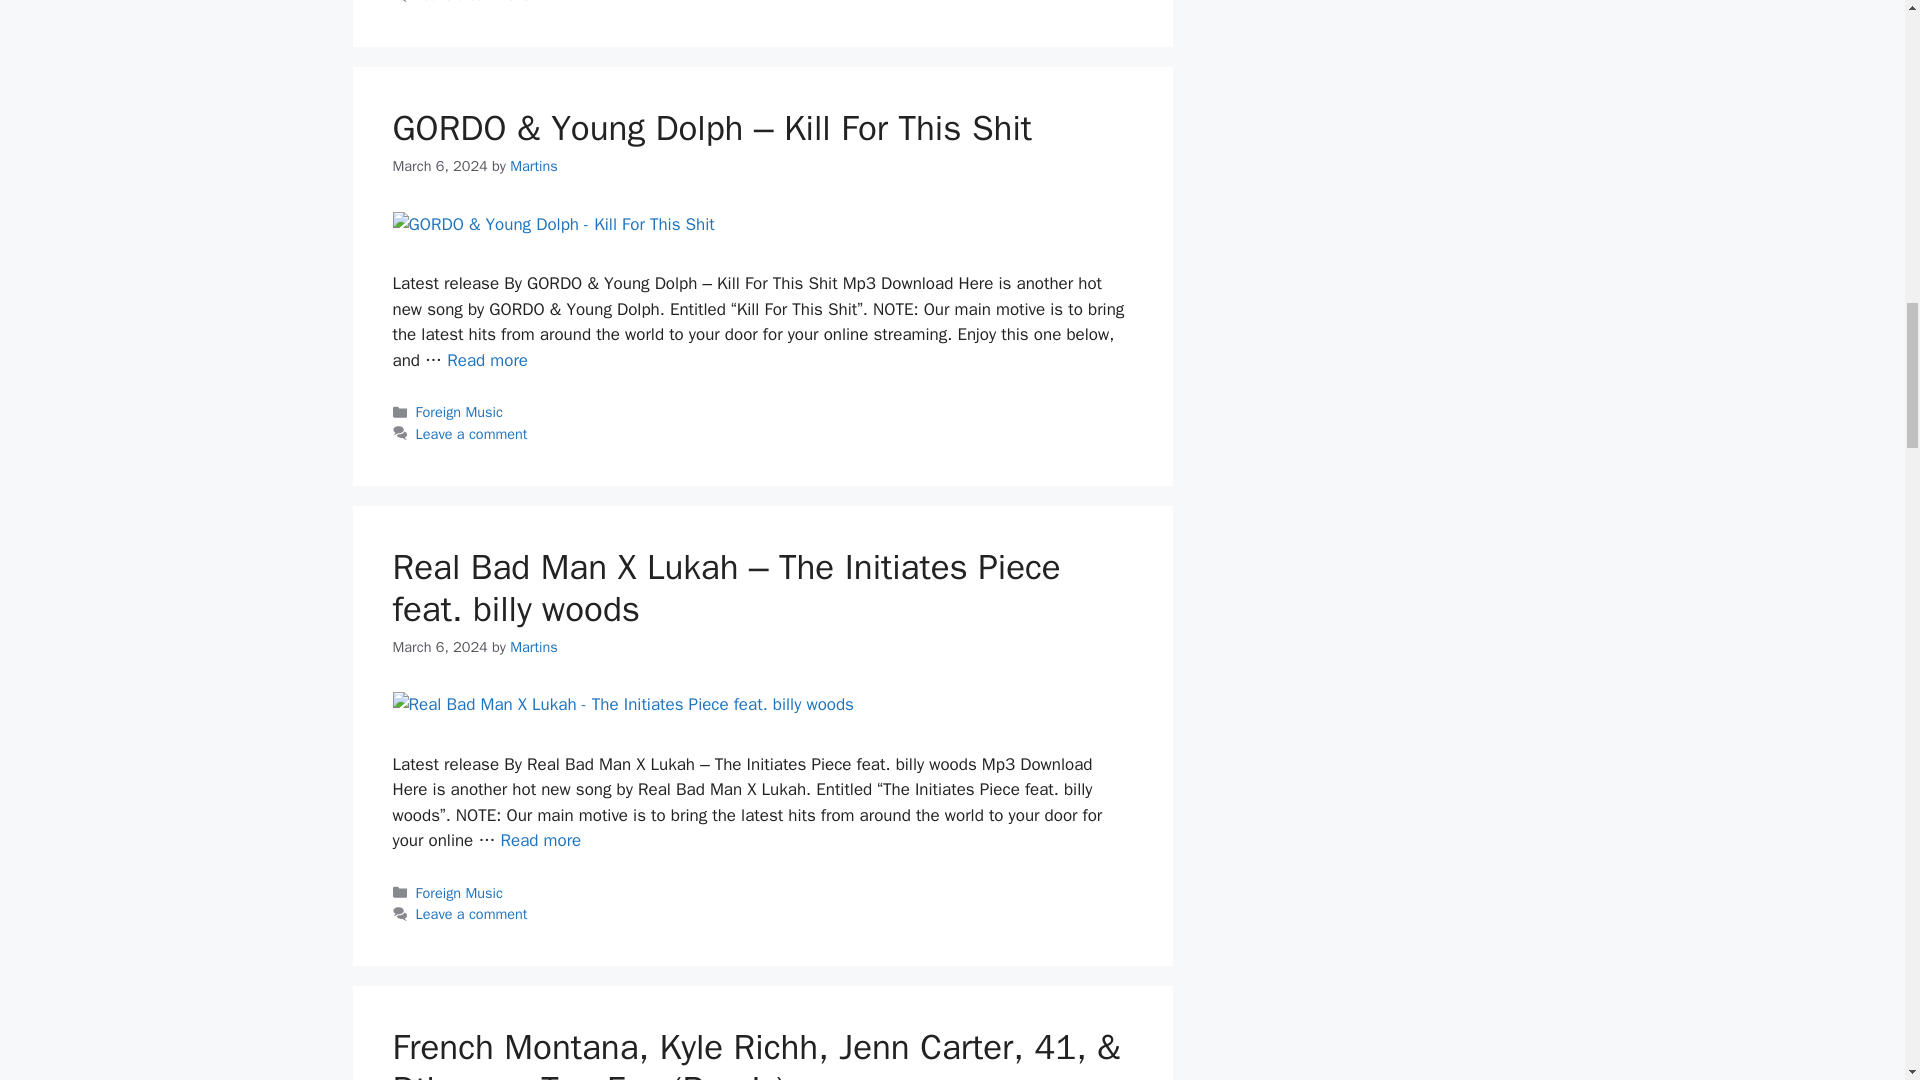 The width and height of the screenshot is (1920, 1080). I want to click on Leave a comment, so click(472, 434).